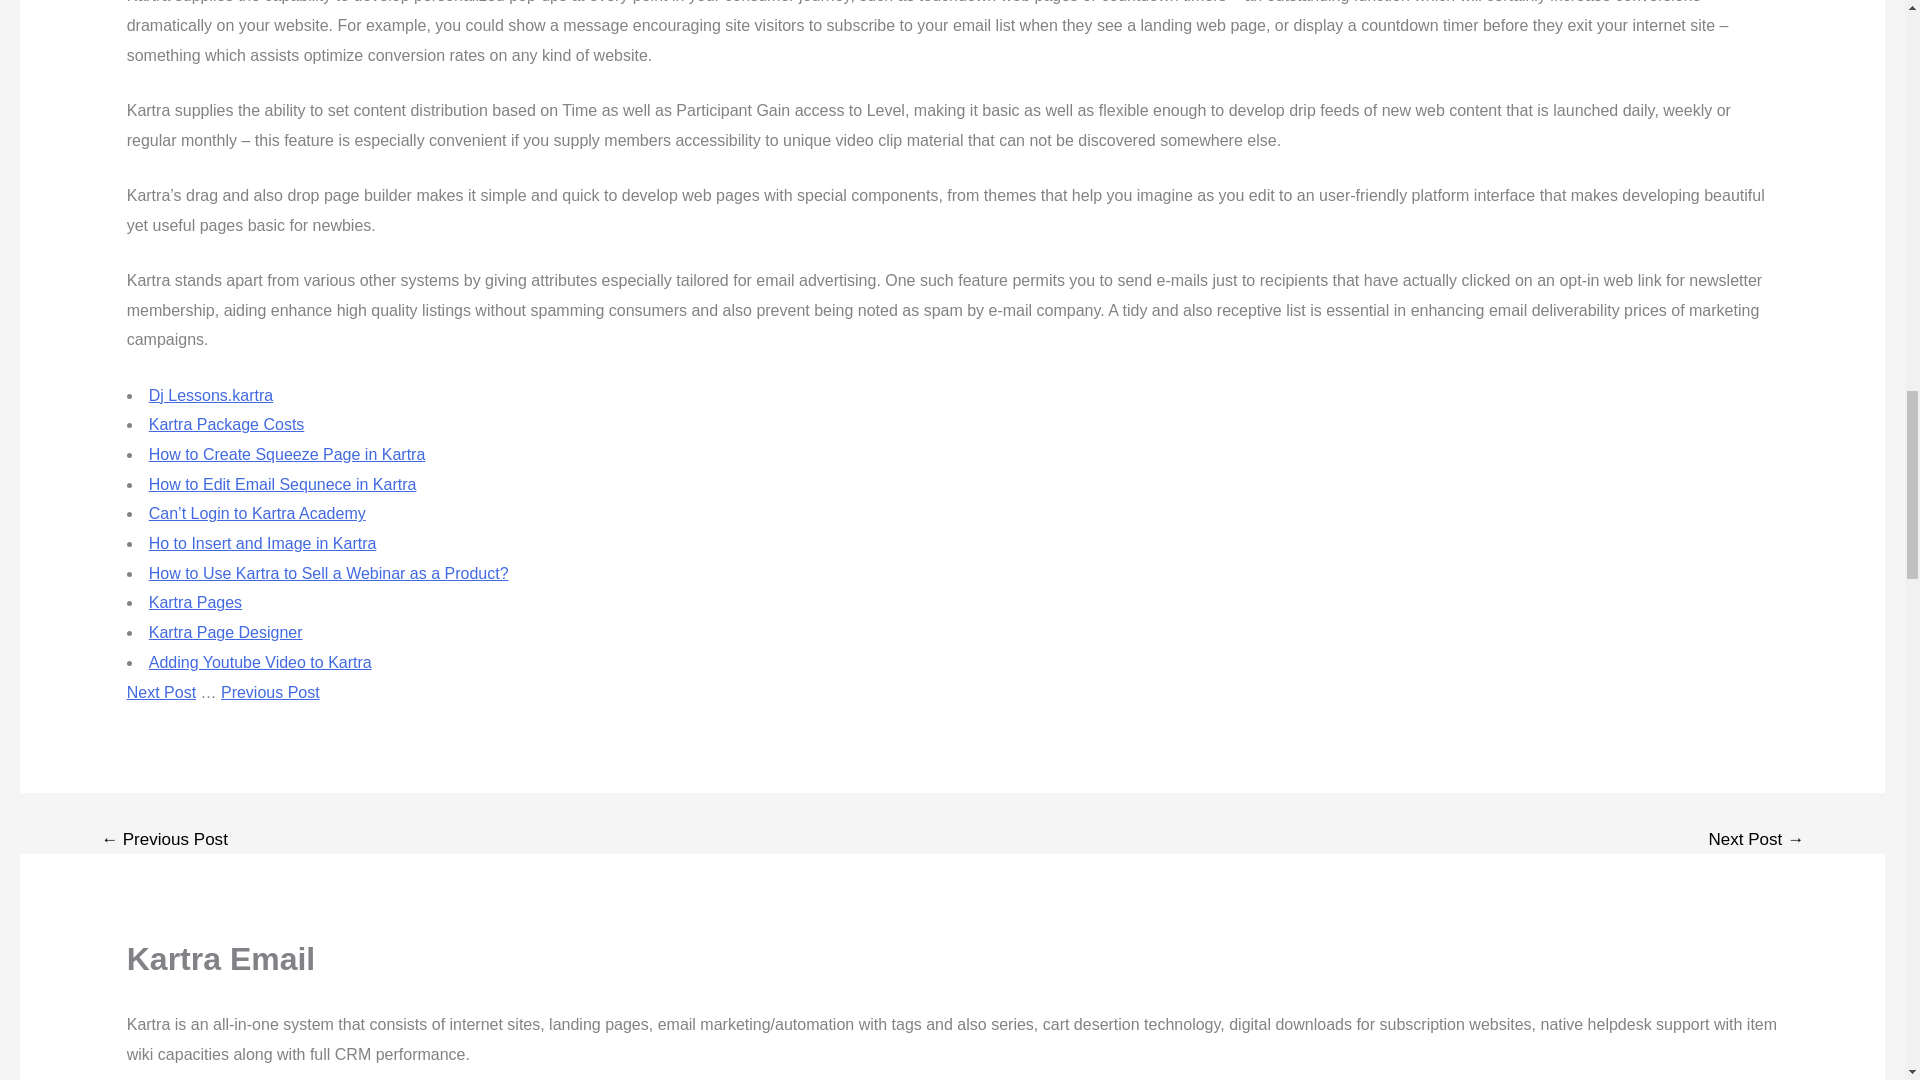 The image size is (1920, 1080). I want to click on Ho to Insert and Image in Kartra, so click(262, 542).